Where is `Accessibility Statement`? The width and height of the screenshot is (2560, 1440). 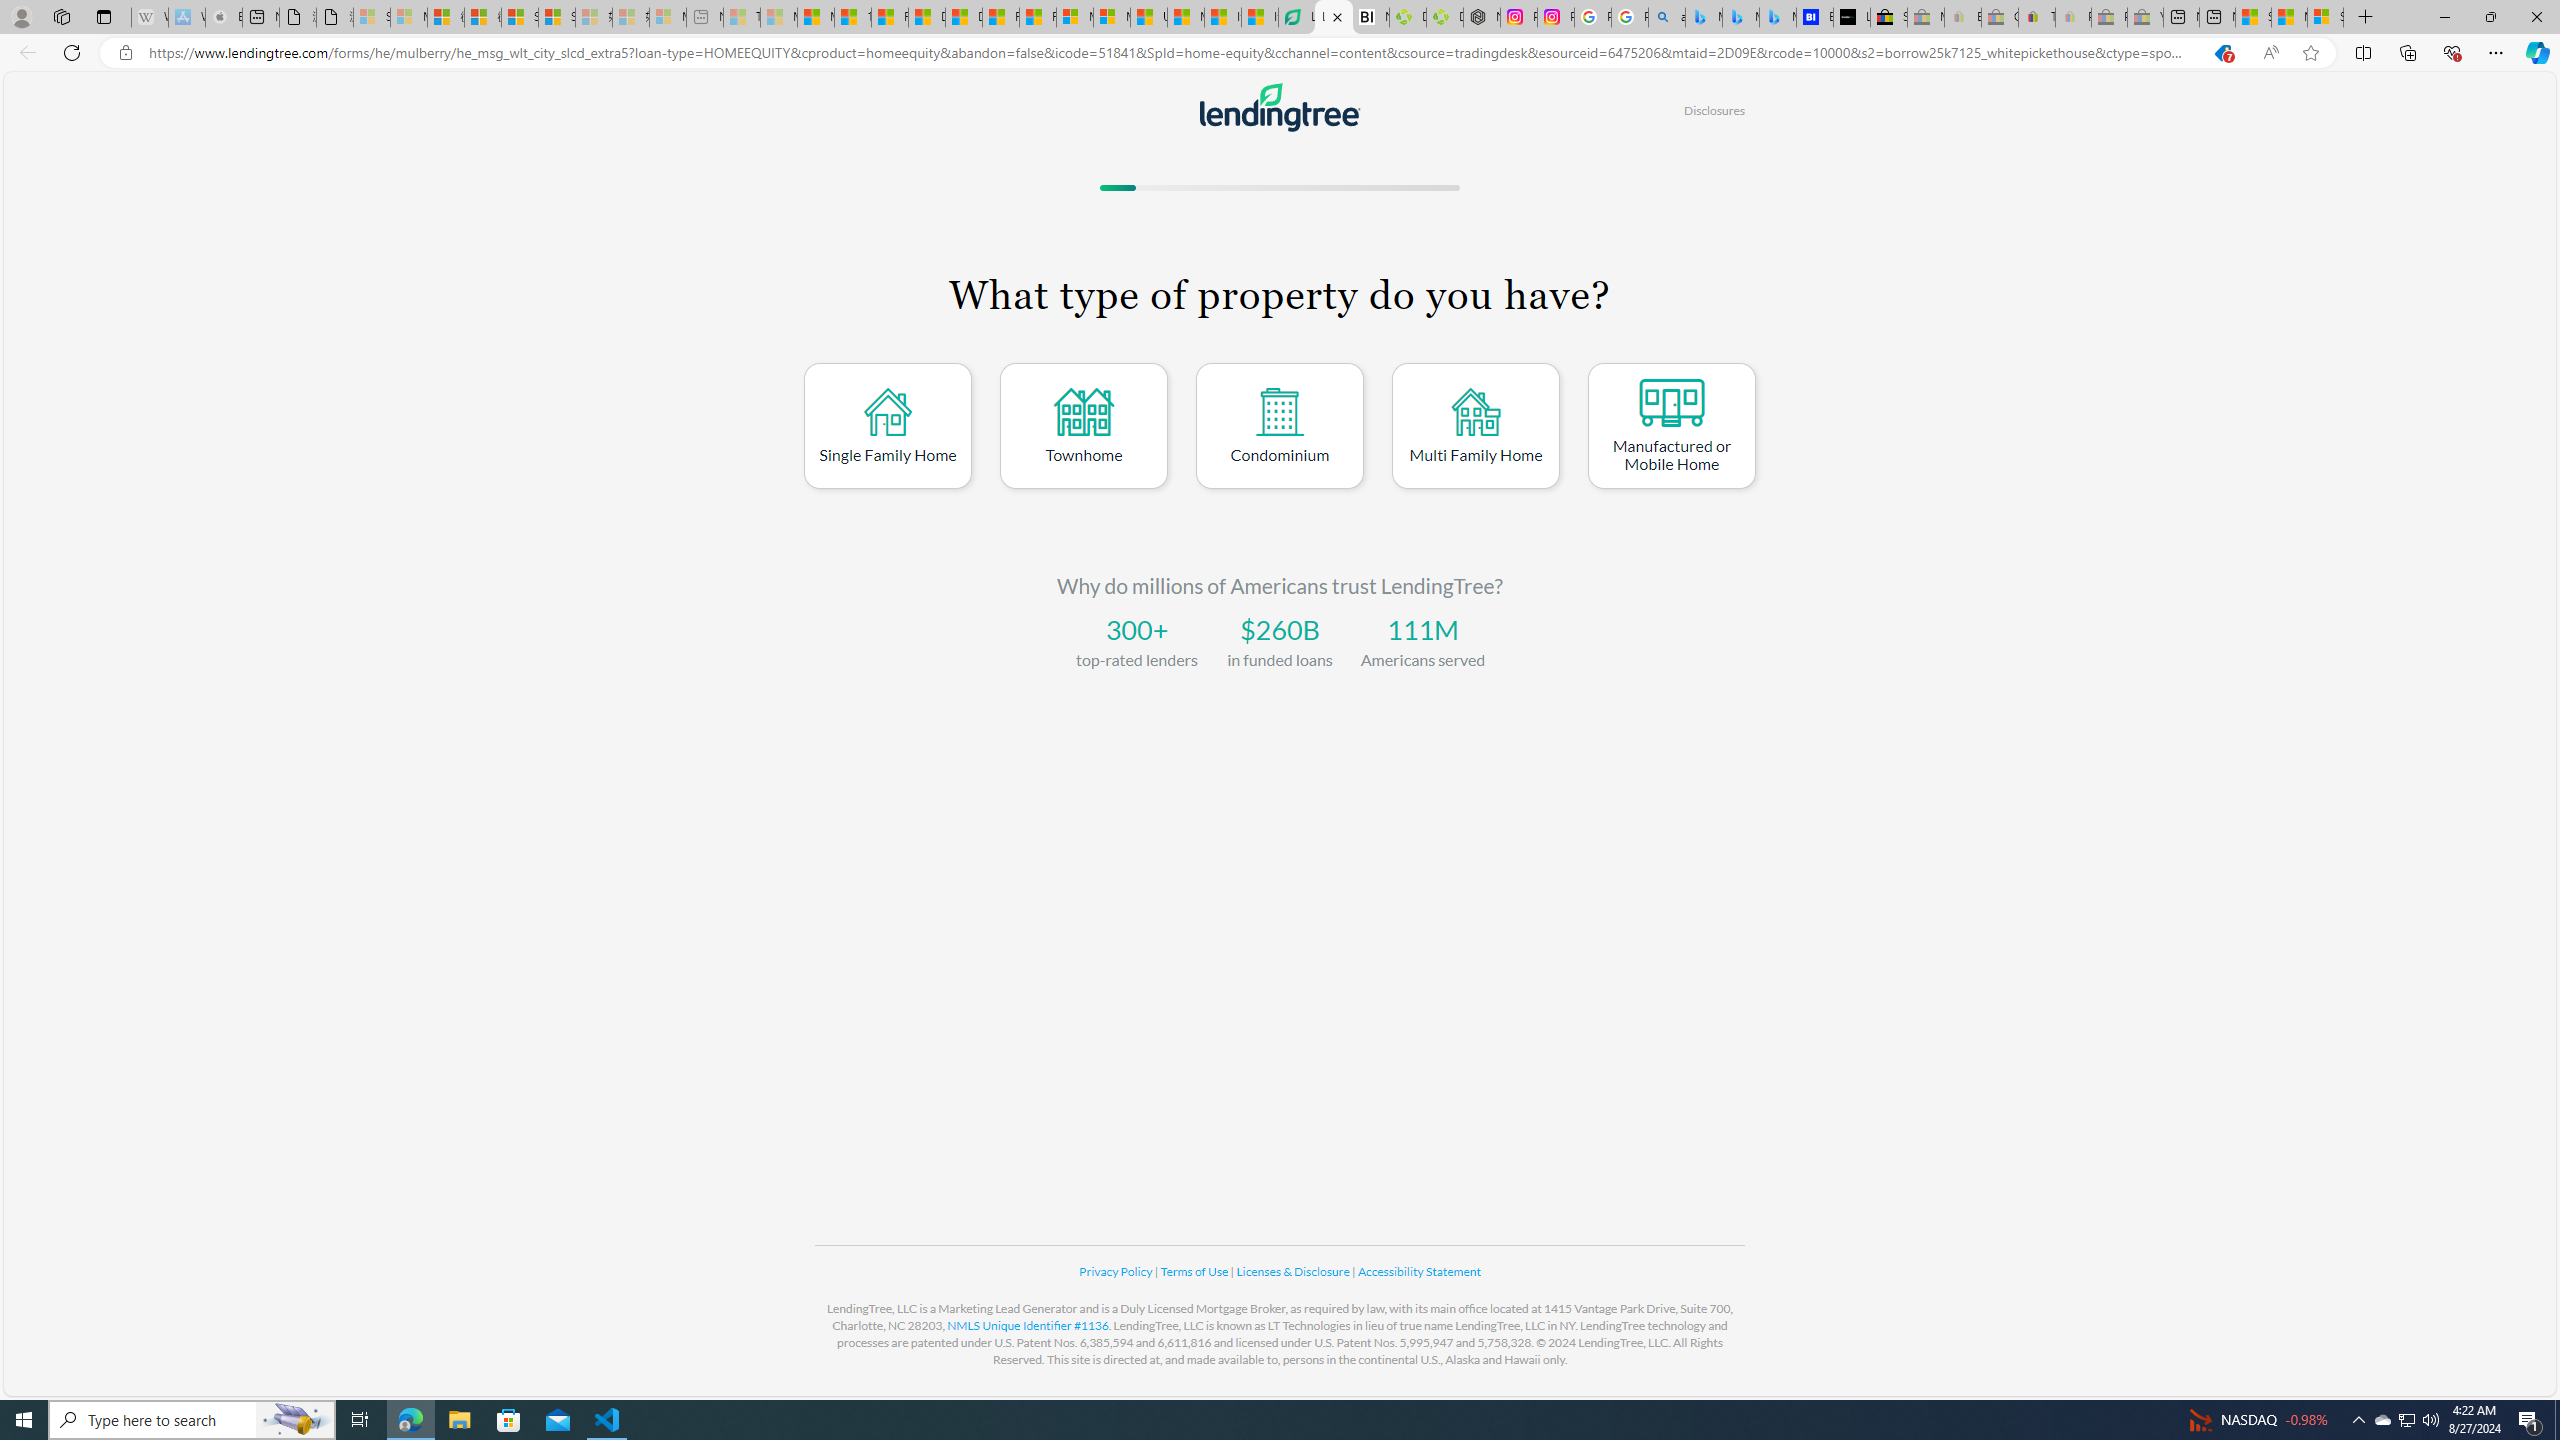 Accessibility Statement is located at coordinates (1419, 1271).